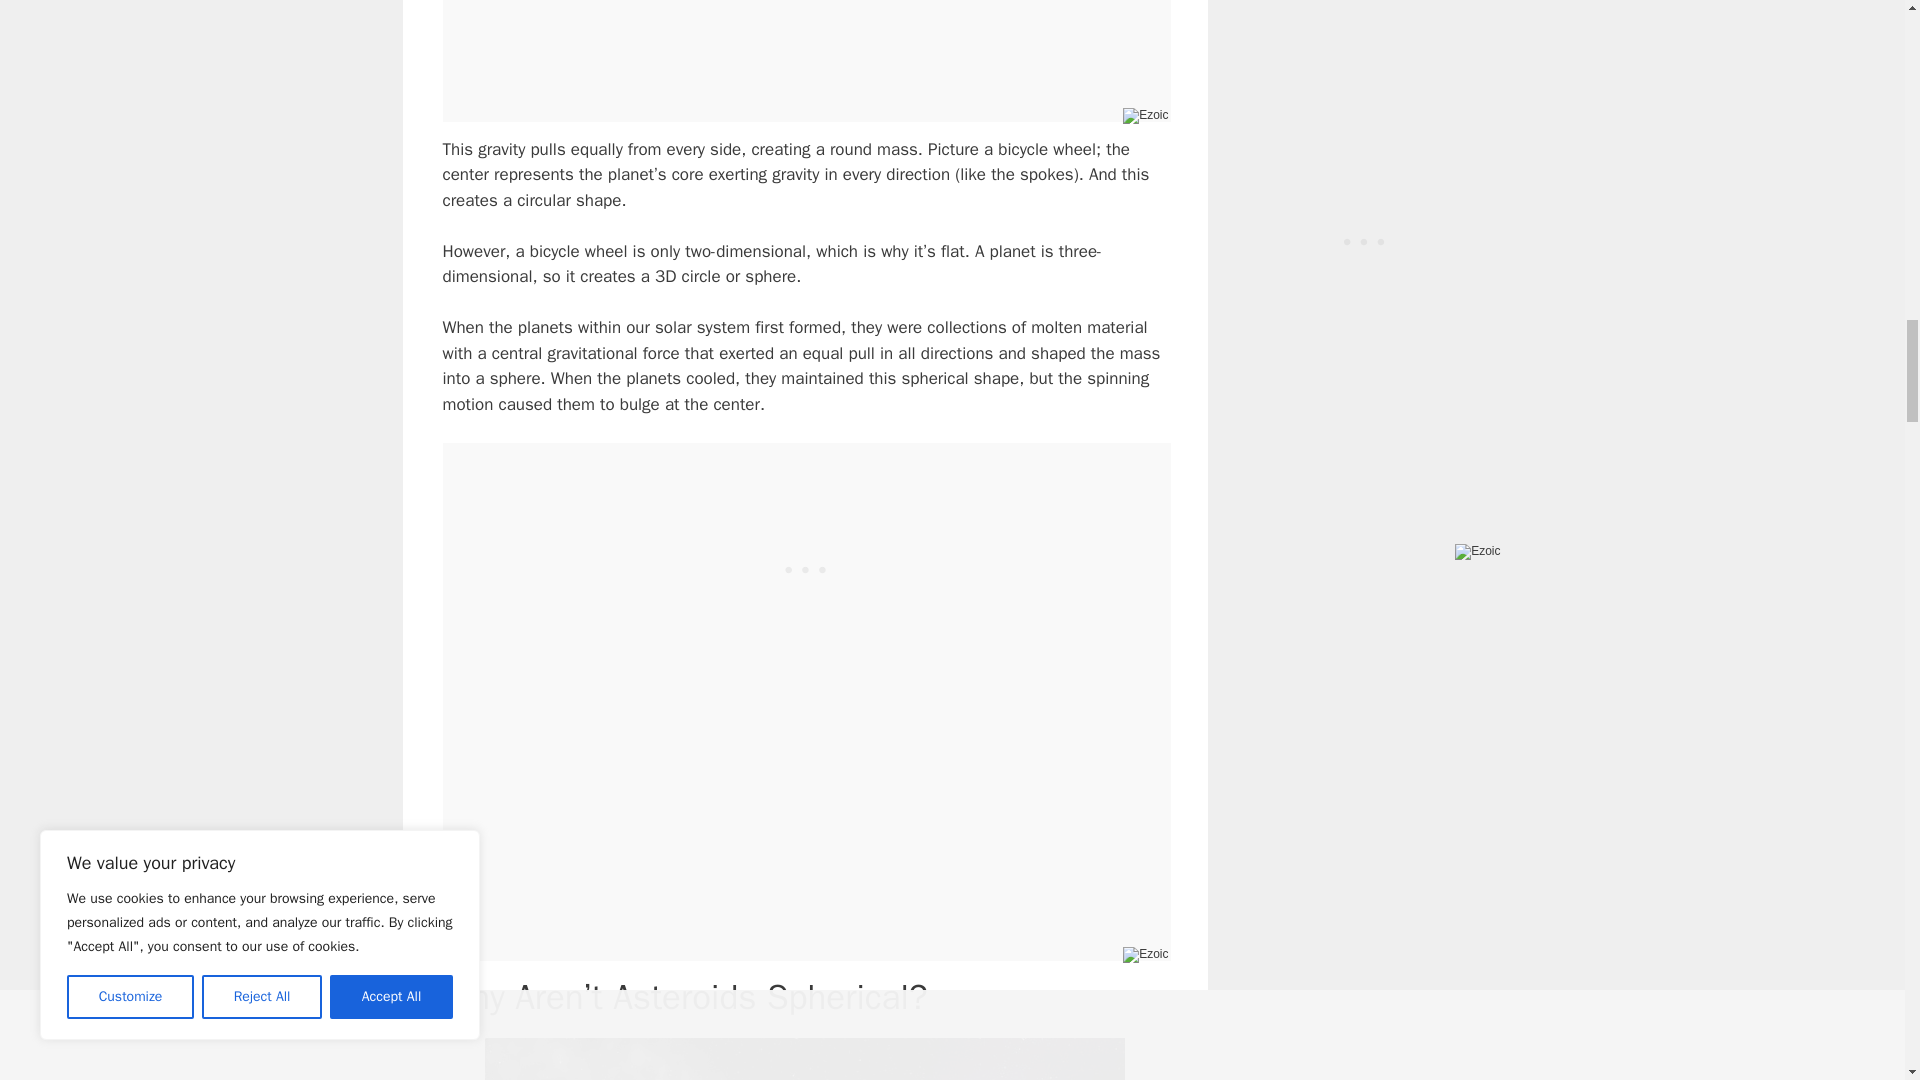 This screenshot has width=1920, height=1080. Describe the element at coordinates (1145, 955) in the screenshot. I see `ezoic` at that location.